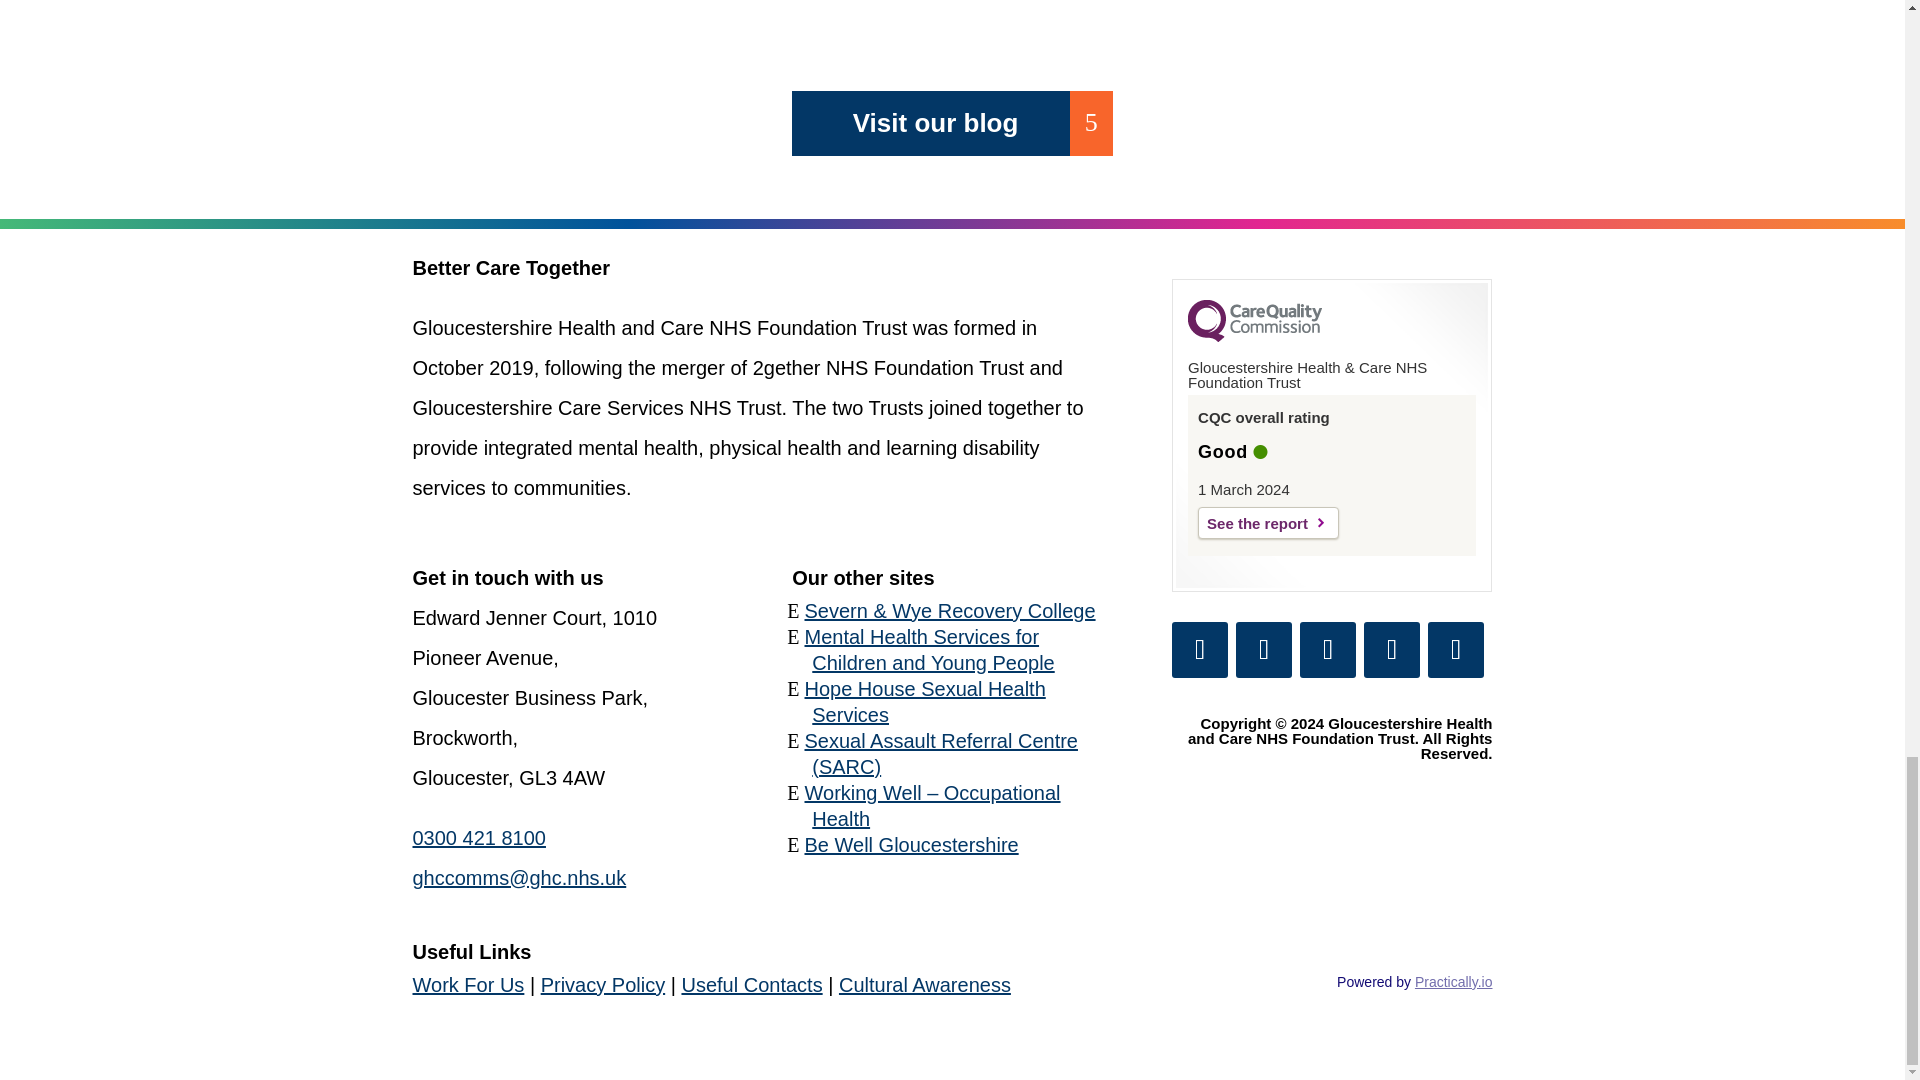 The height and width of the screenshot is (1080, 1920). Describe the element at coordinates (1456, 650) in the screenshot. I see `Follow on YouTube` at that location.